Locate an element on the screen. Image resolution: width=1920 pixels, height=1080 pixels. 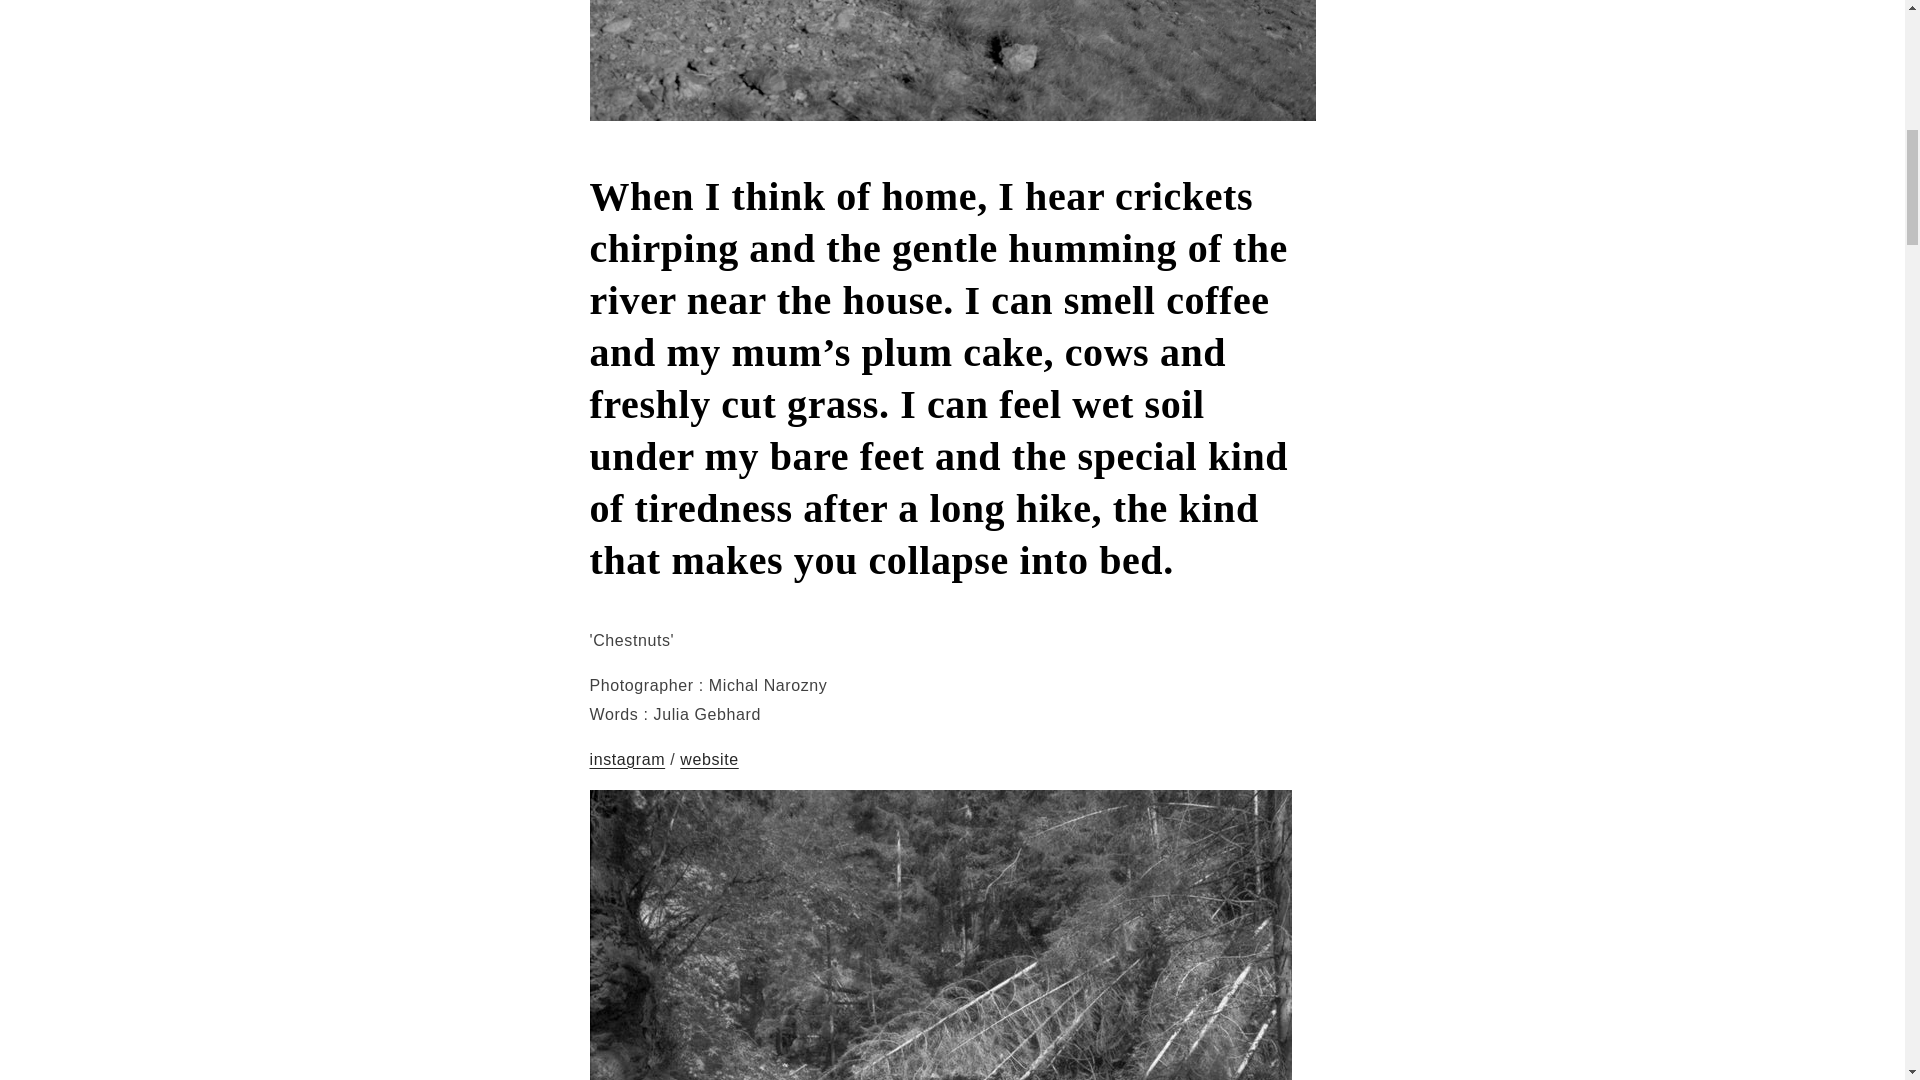
website is located at coordinates (708, 758).